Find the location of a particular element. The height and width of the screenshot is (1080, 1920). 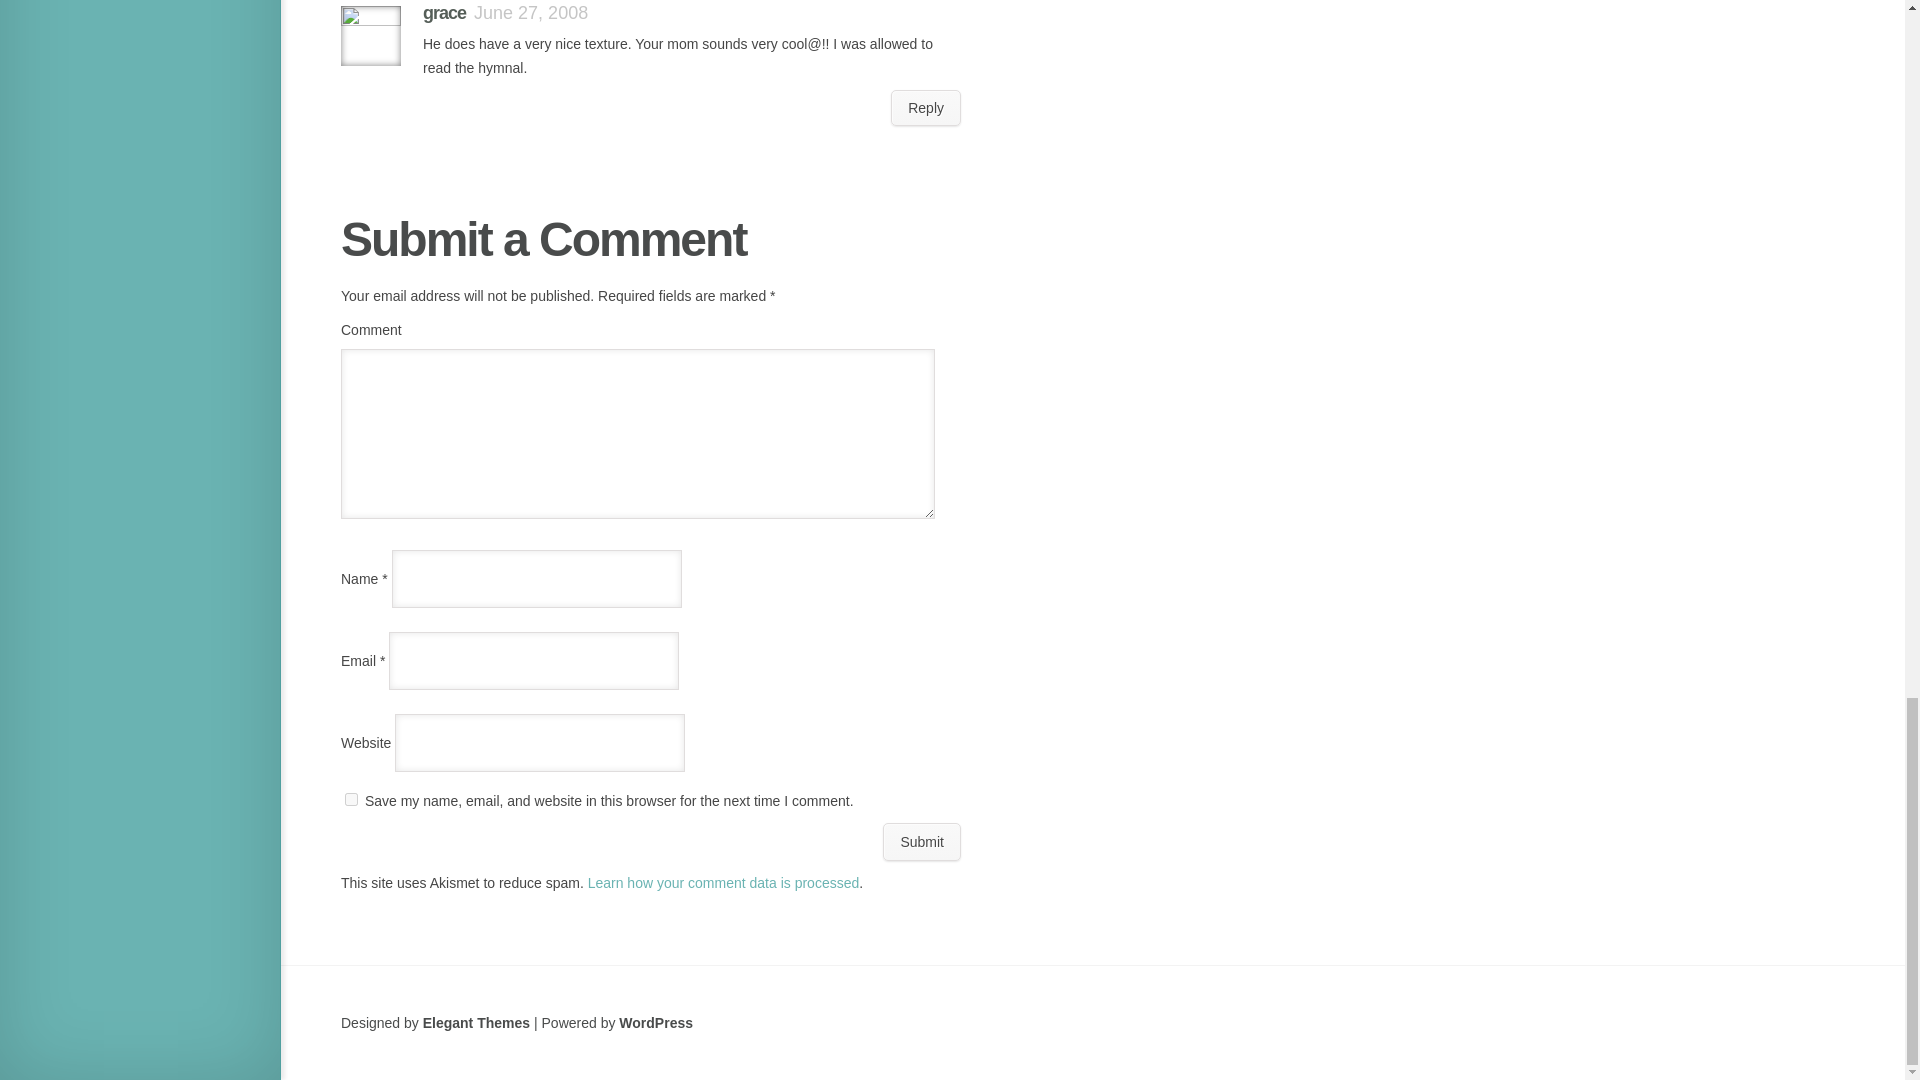

Elegant Themes is located at coordinates (476, 1023).